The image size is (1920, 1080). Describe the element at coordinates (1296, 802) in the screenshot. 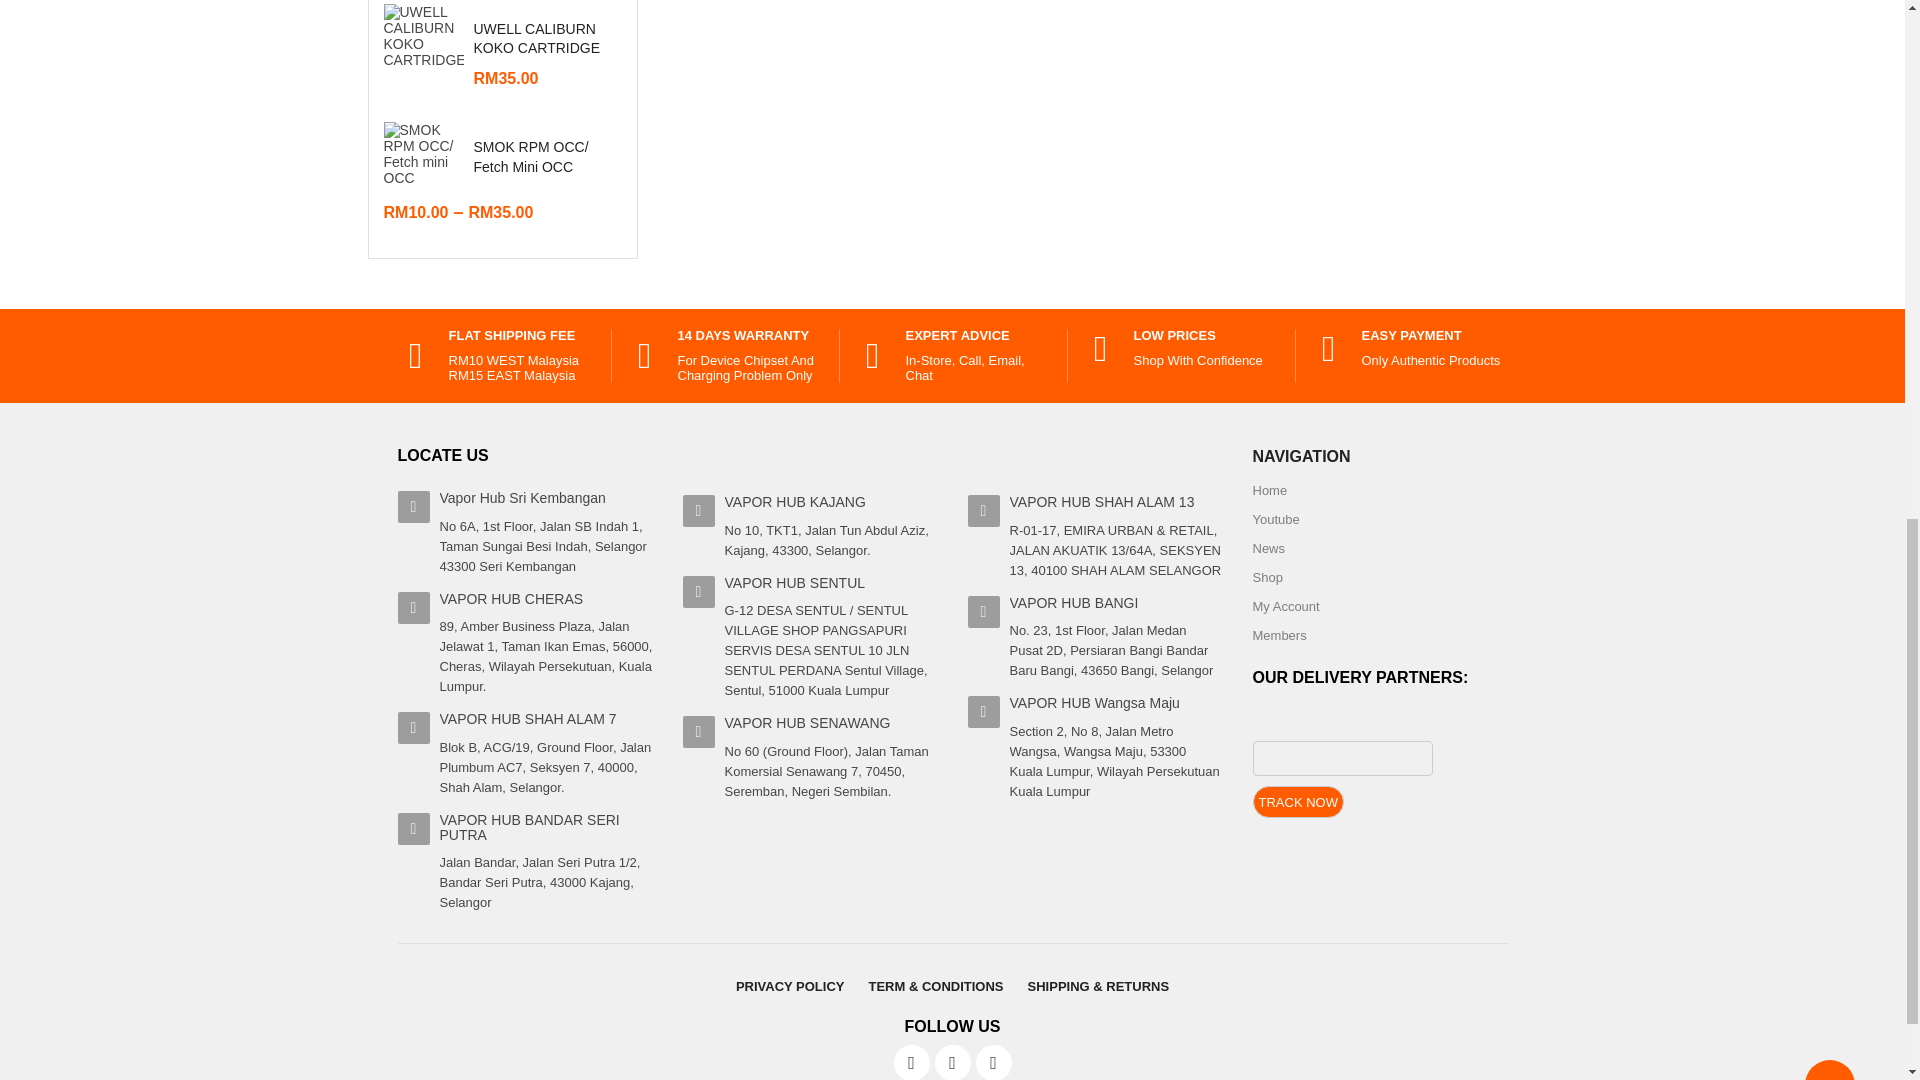

I see `TRACK NOW` at that location.